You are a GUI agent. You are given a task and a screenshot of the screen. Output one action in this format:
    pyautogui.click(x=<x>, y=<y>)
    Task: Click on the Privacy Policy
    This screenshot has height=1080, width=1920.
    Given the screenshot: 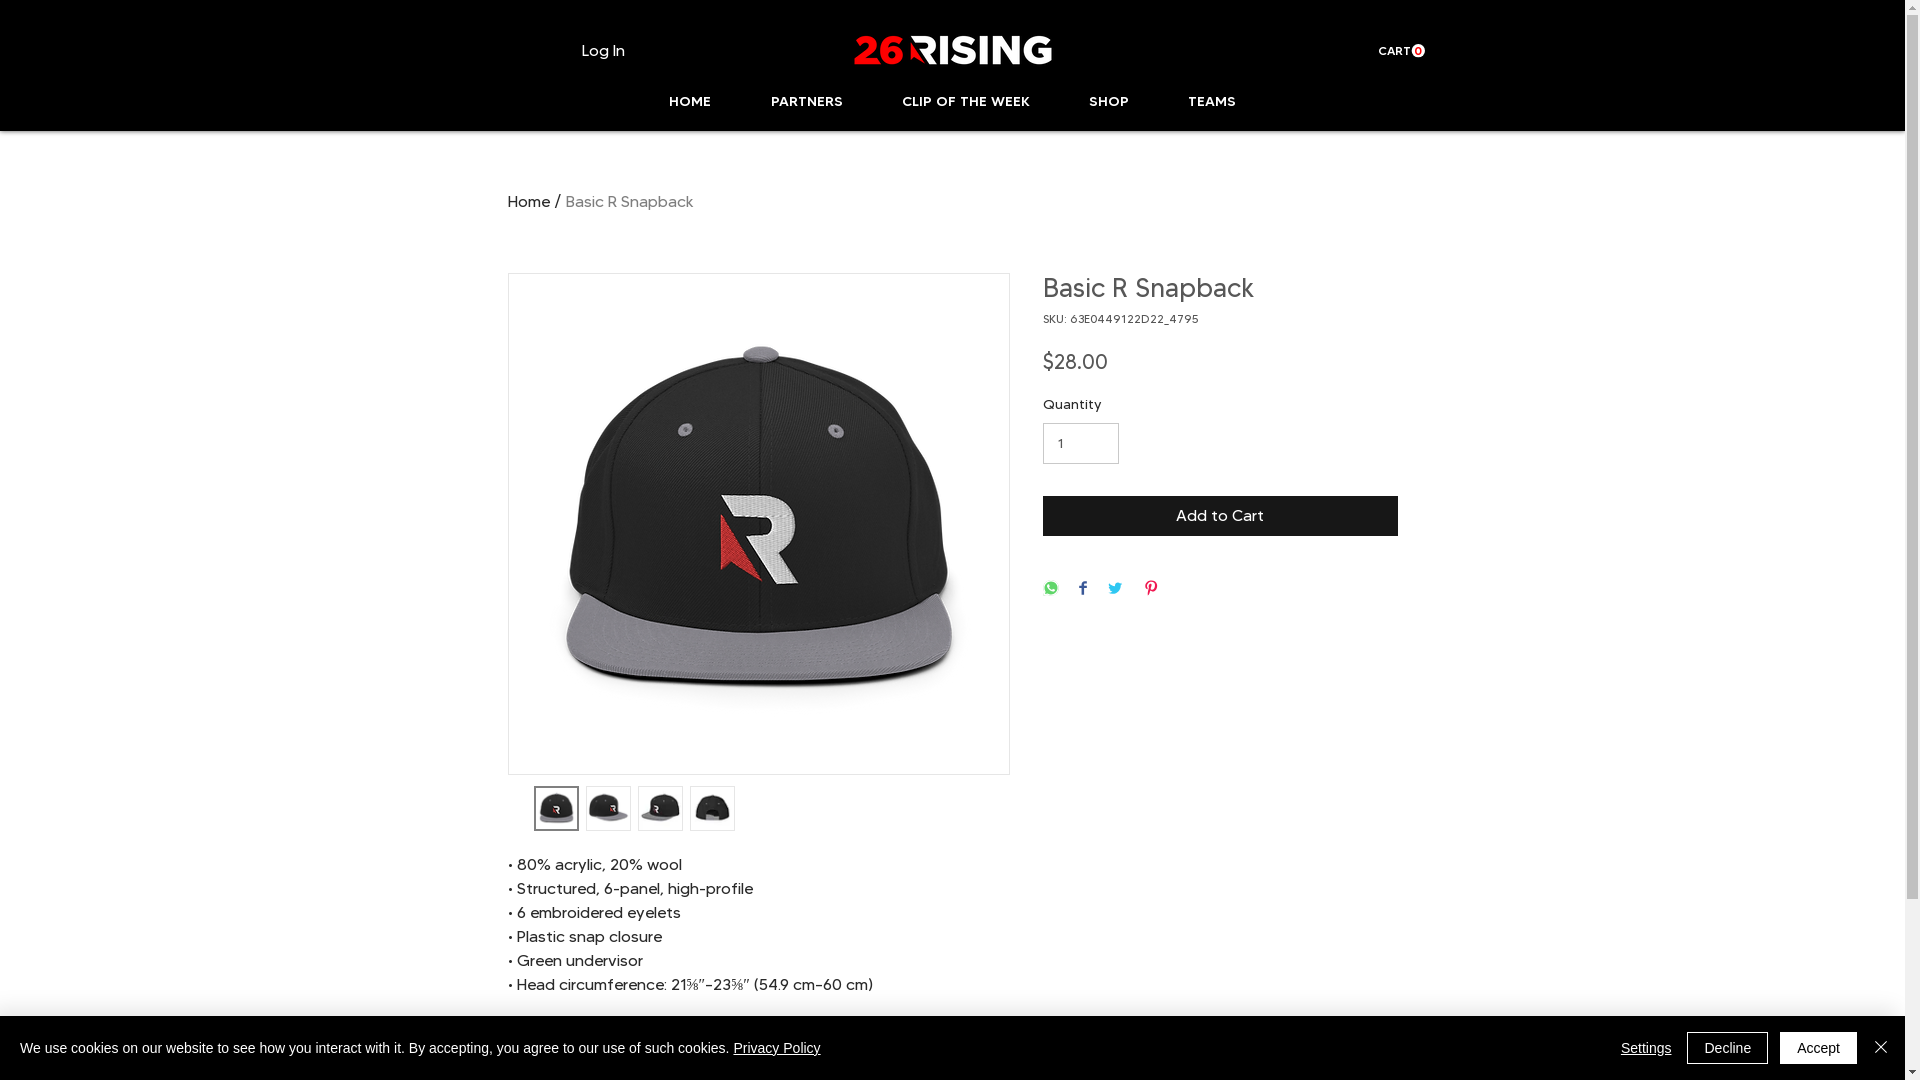 What is the action you would take?
    pyautogui.click(x=776, y=1048)
    